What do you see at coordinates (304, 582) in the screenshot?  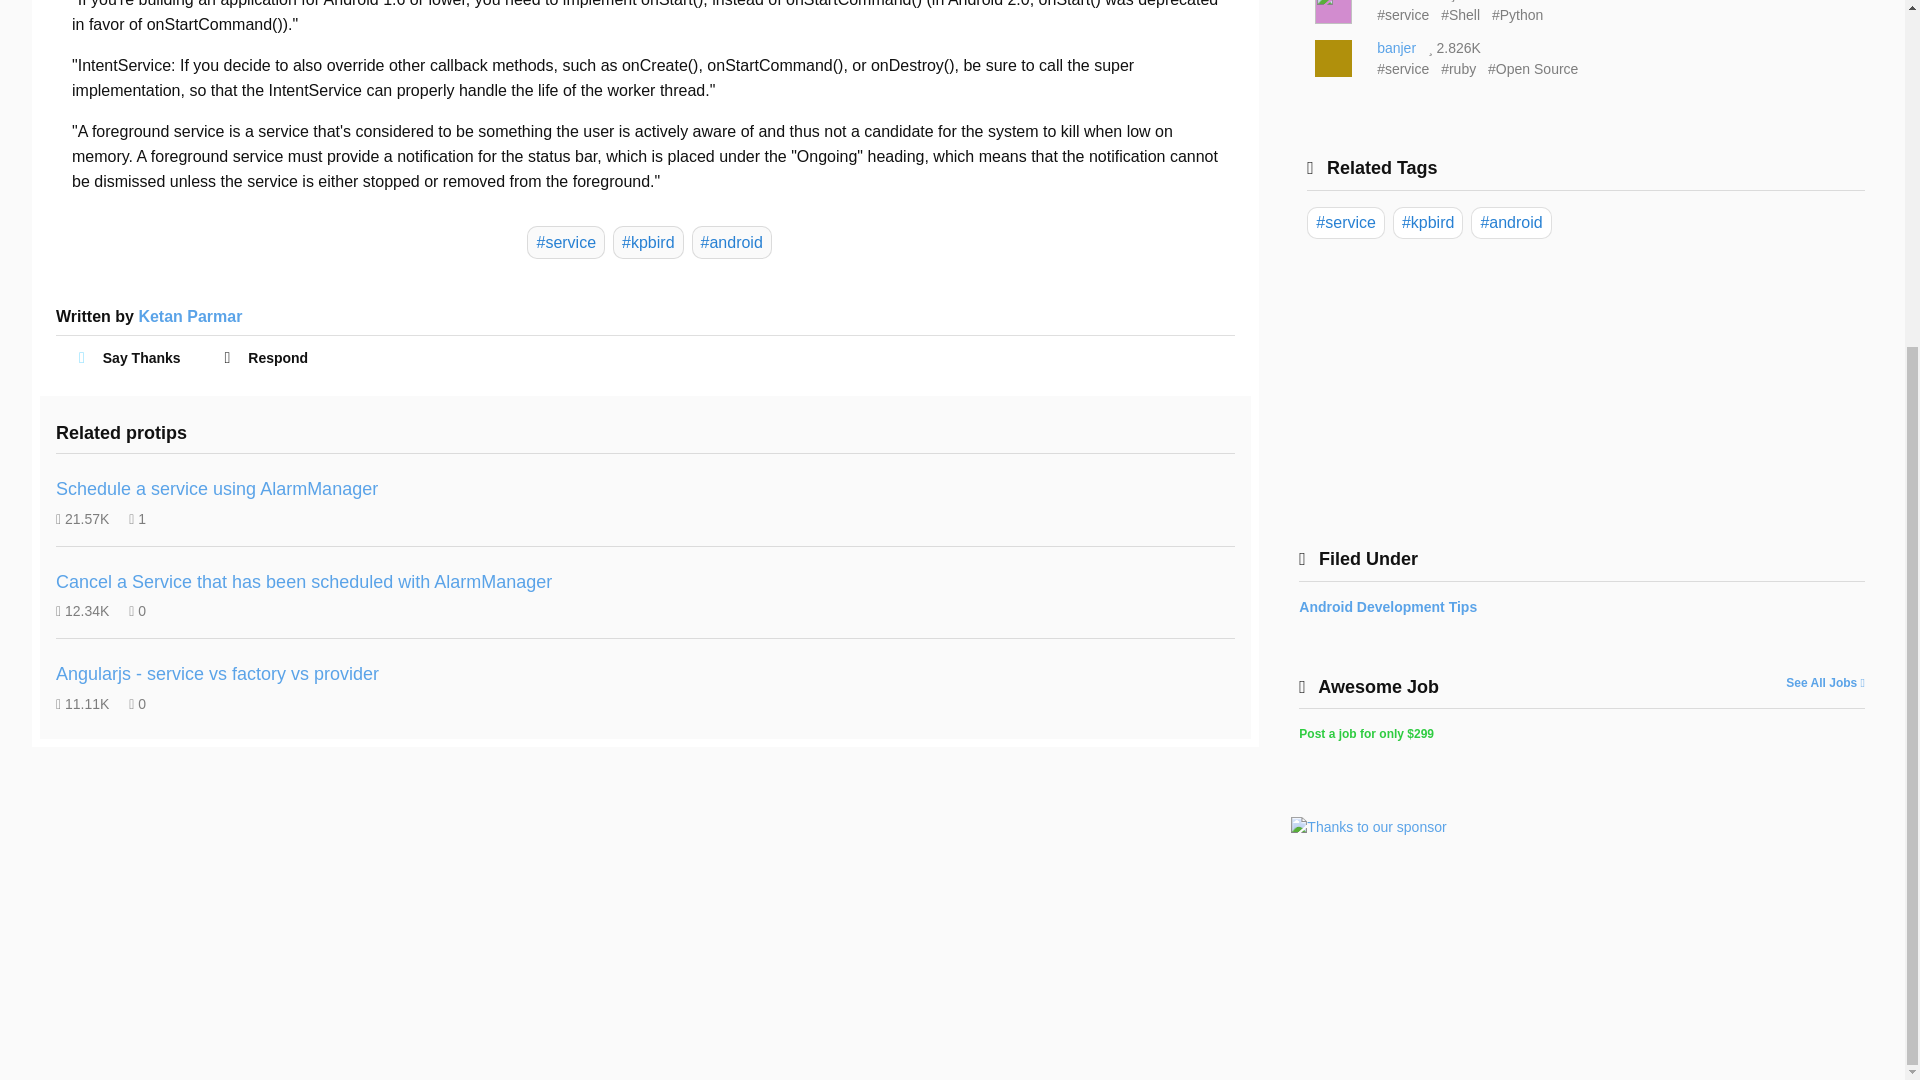 I see `Cancel a Service that has been scheduled with AlarmManager` at bounding box center [304, 582].